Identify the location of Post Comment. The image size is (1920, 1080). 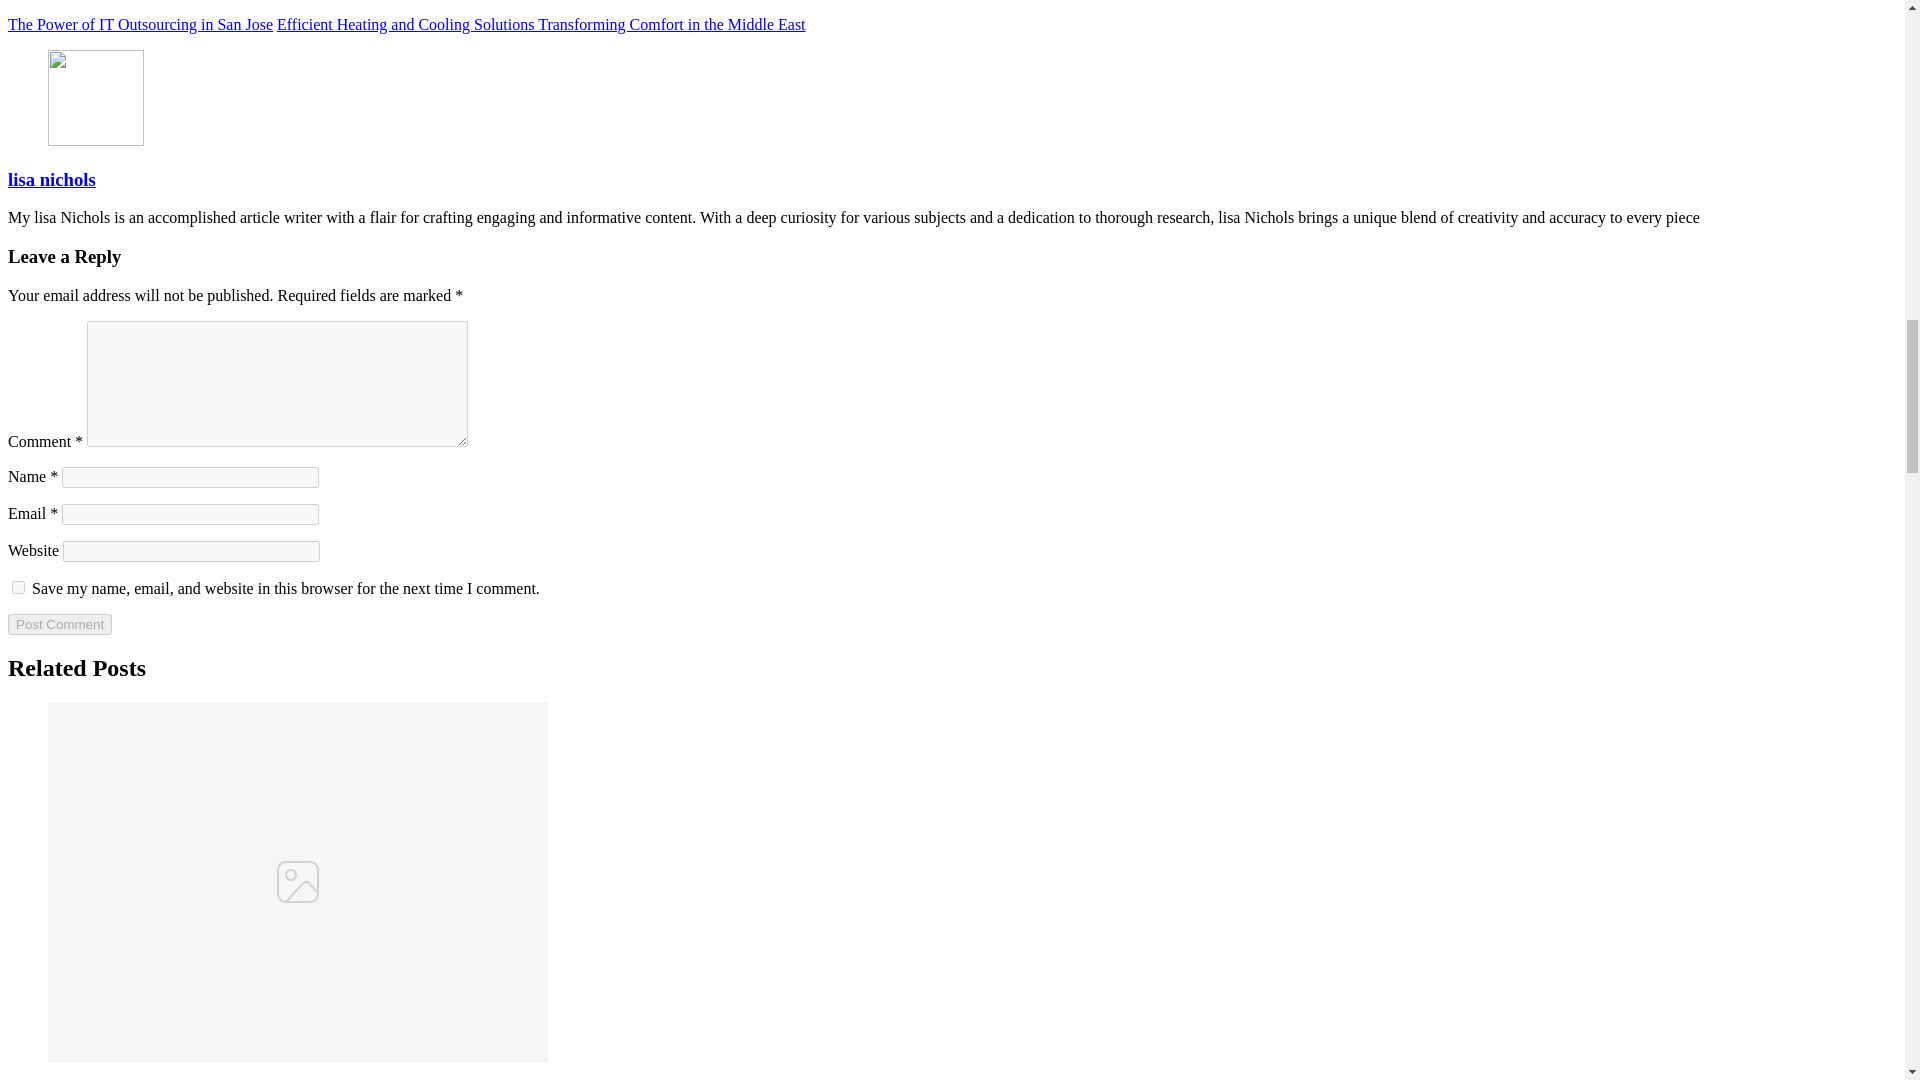
(59, 624).